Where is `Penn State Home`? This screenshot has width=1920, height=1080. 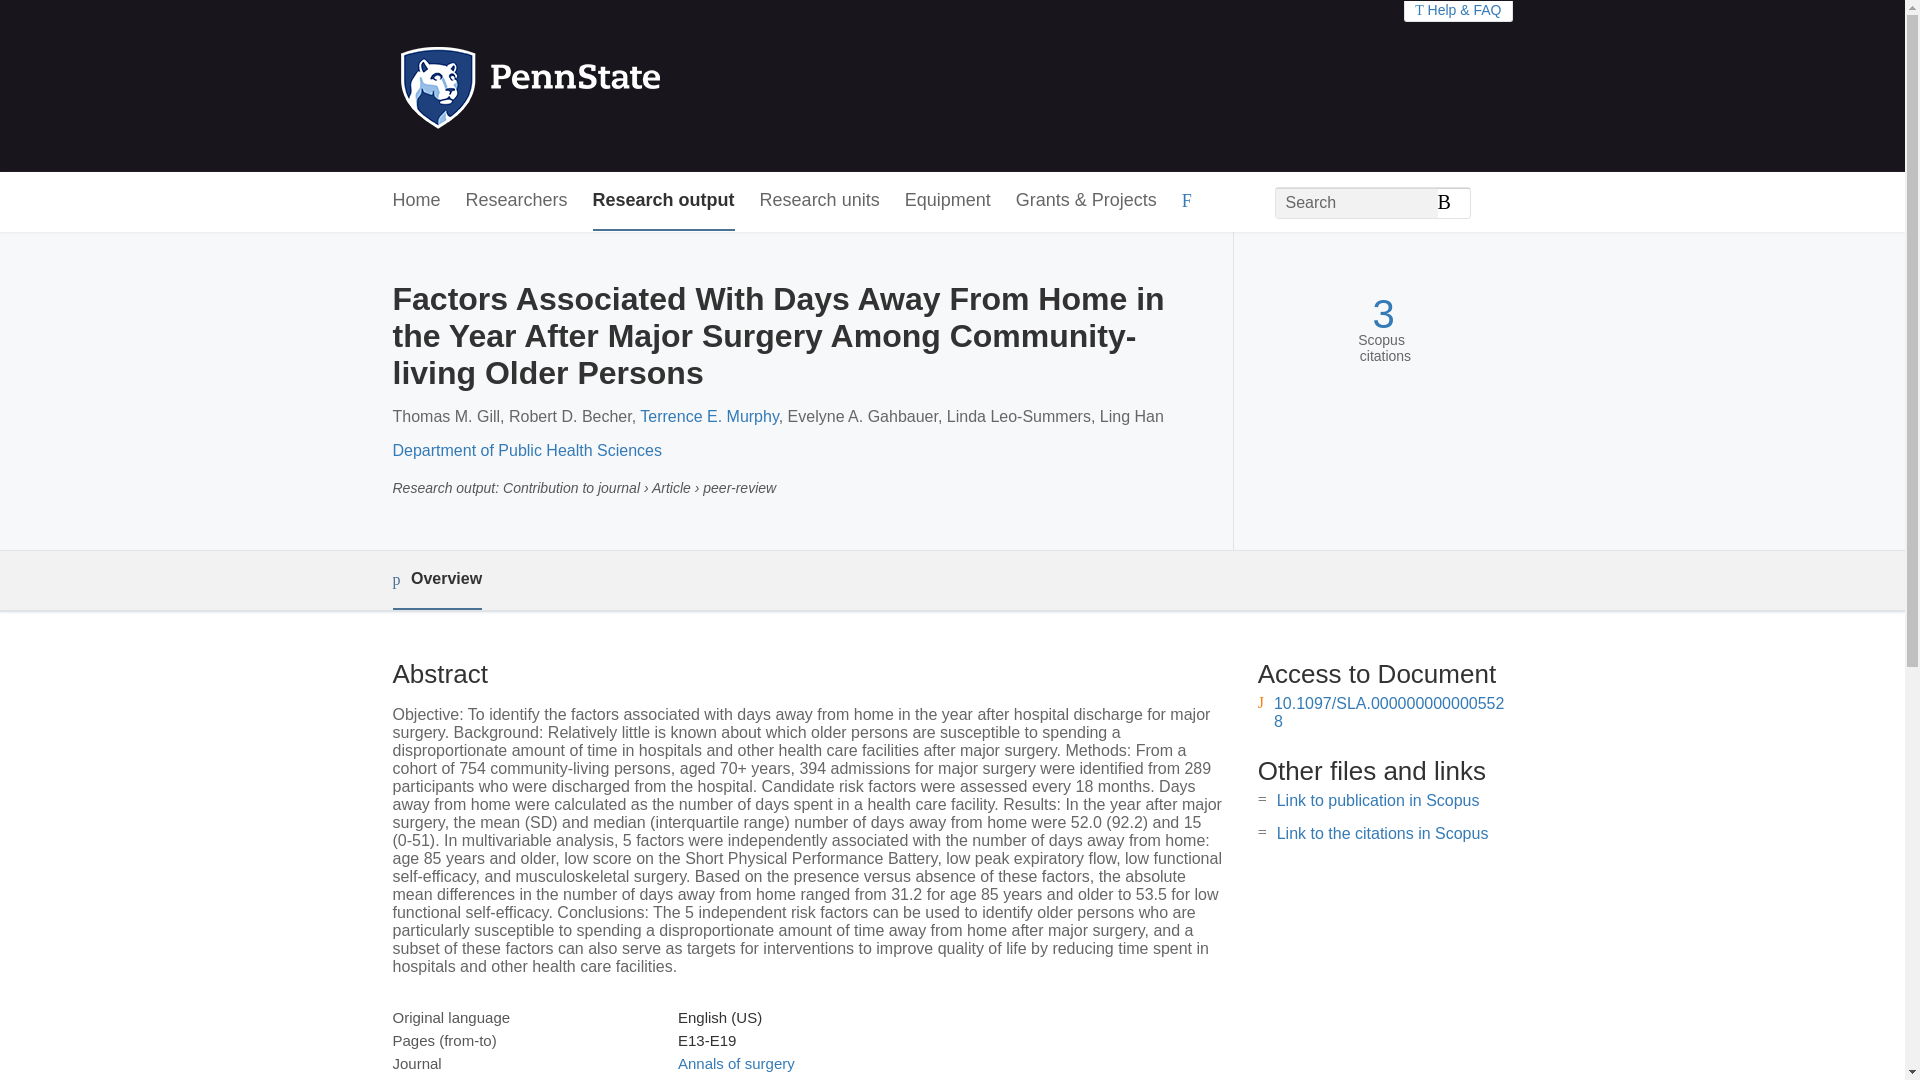
Penn State Home is located at coordinates (616, 86).